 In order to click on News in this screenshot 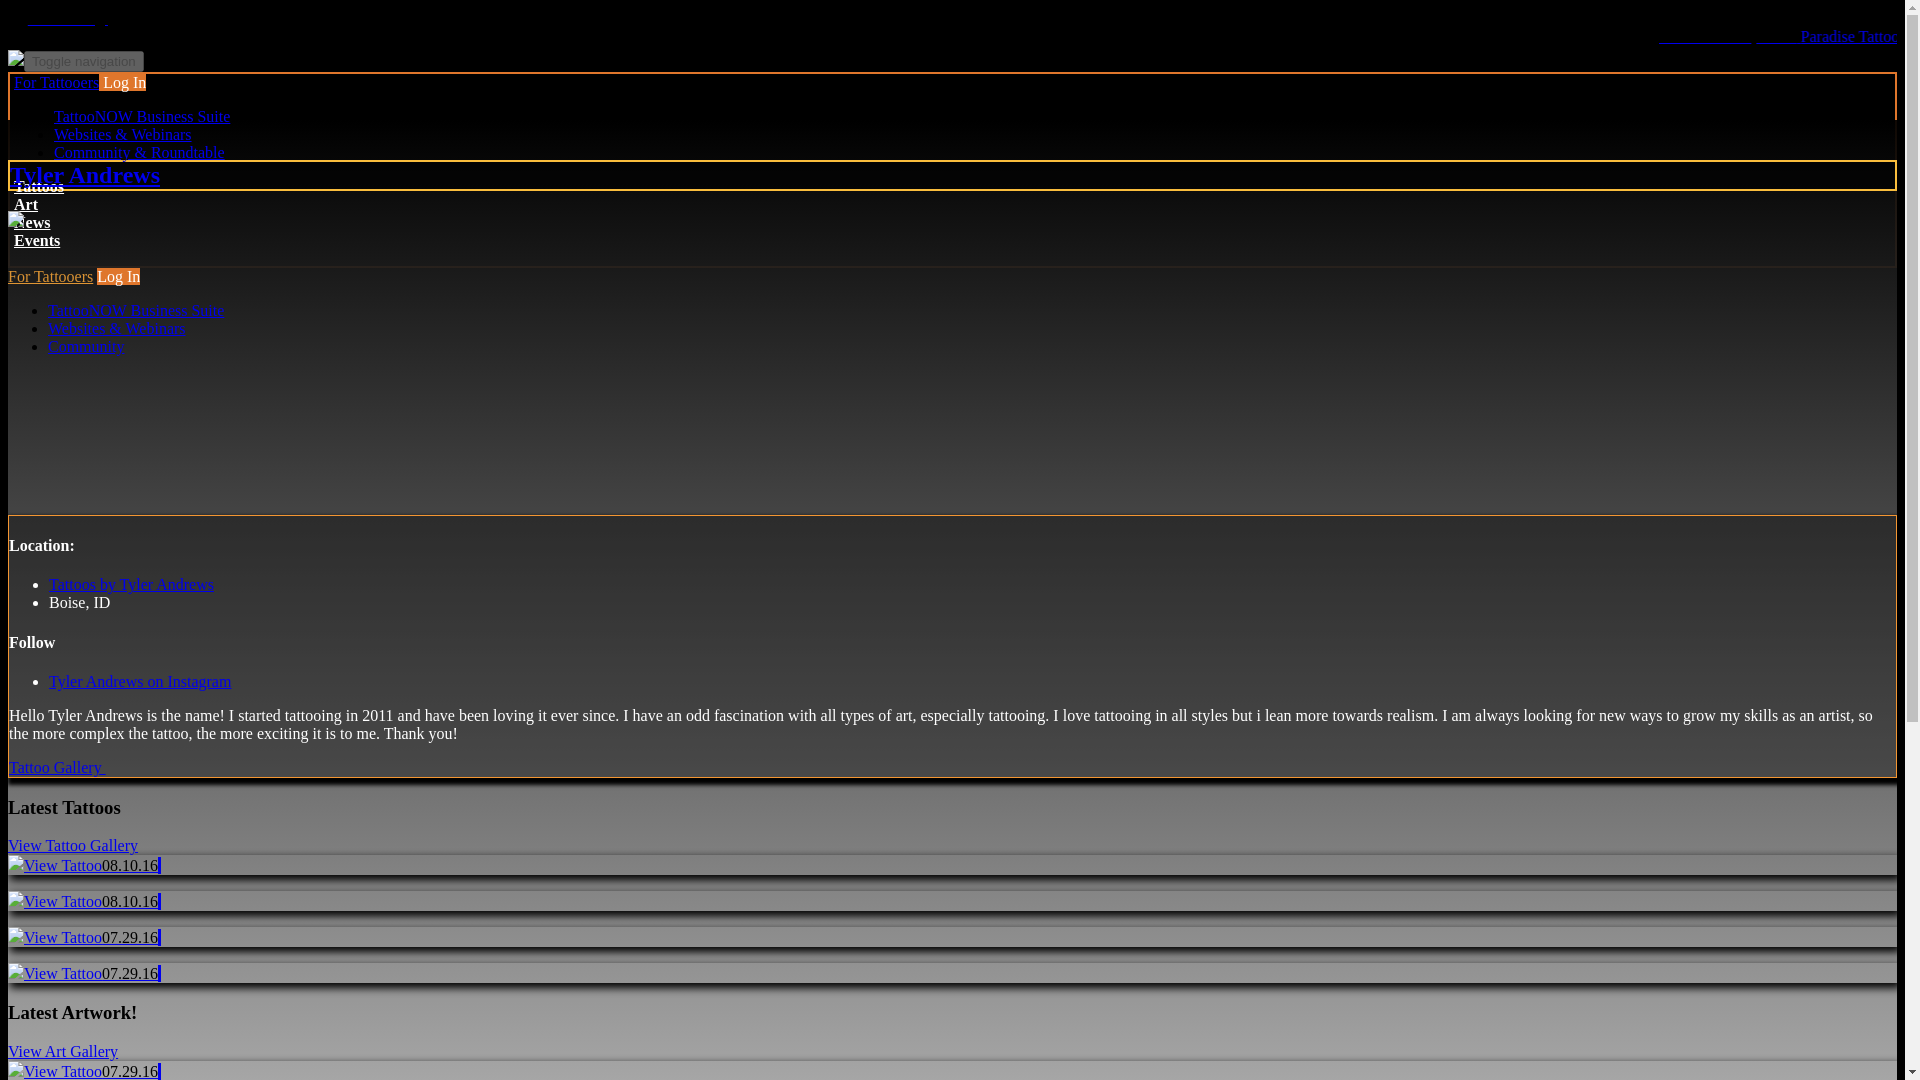, I will do `click(31, 222)`.